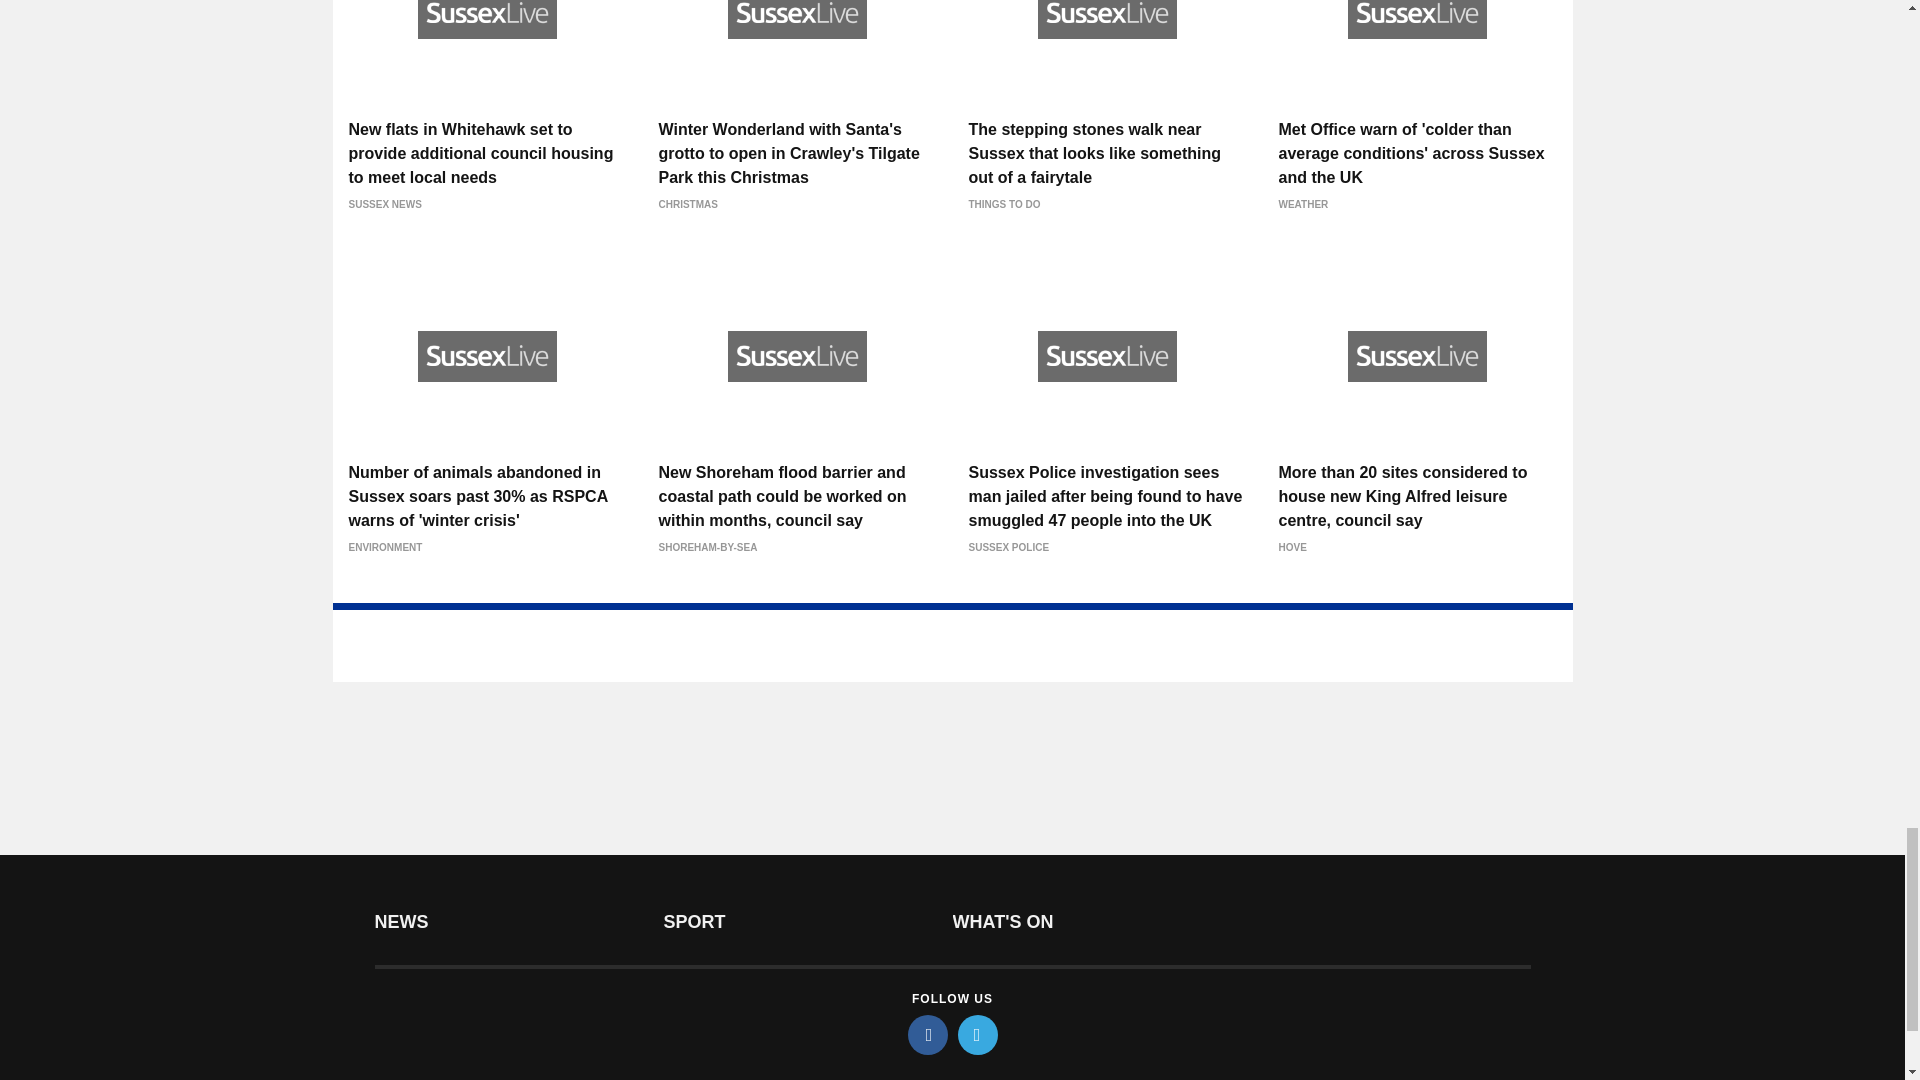  Describe the element at coordinates (978, 1035) in the screenshot. I see `twitter` at that location.